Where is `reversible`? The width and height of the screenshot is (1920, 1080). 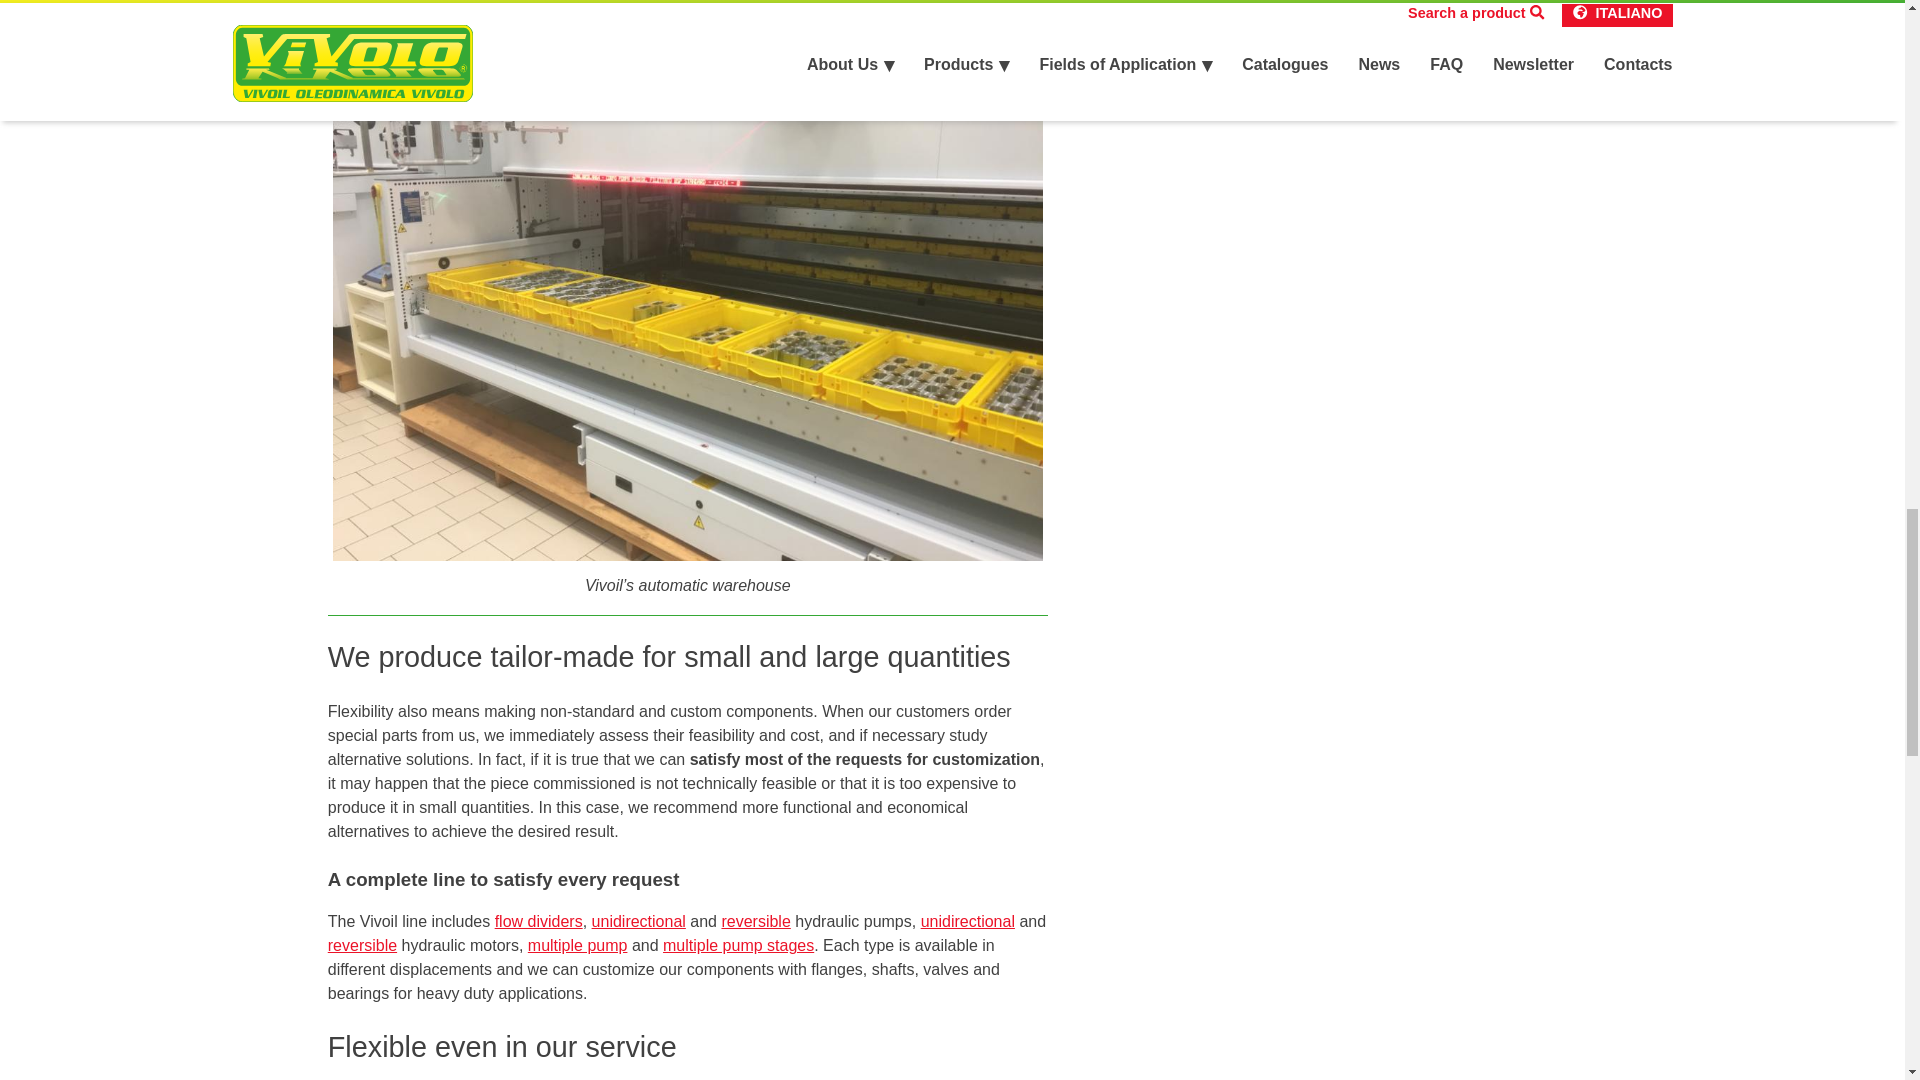 reversible is located at coordinates (755, 920).